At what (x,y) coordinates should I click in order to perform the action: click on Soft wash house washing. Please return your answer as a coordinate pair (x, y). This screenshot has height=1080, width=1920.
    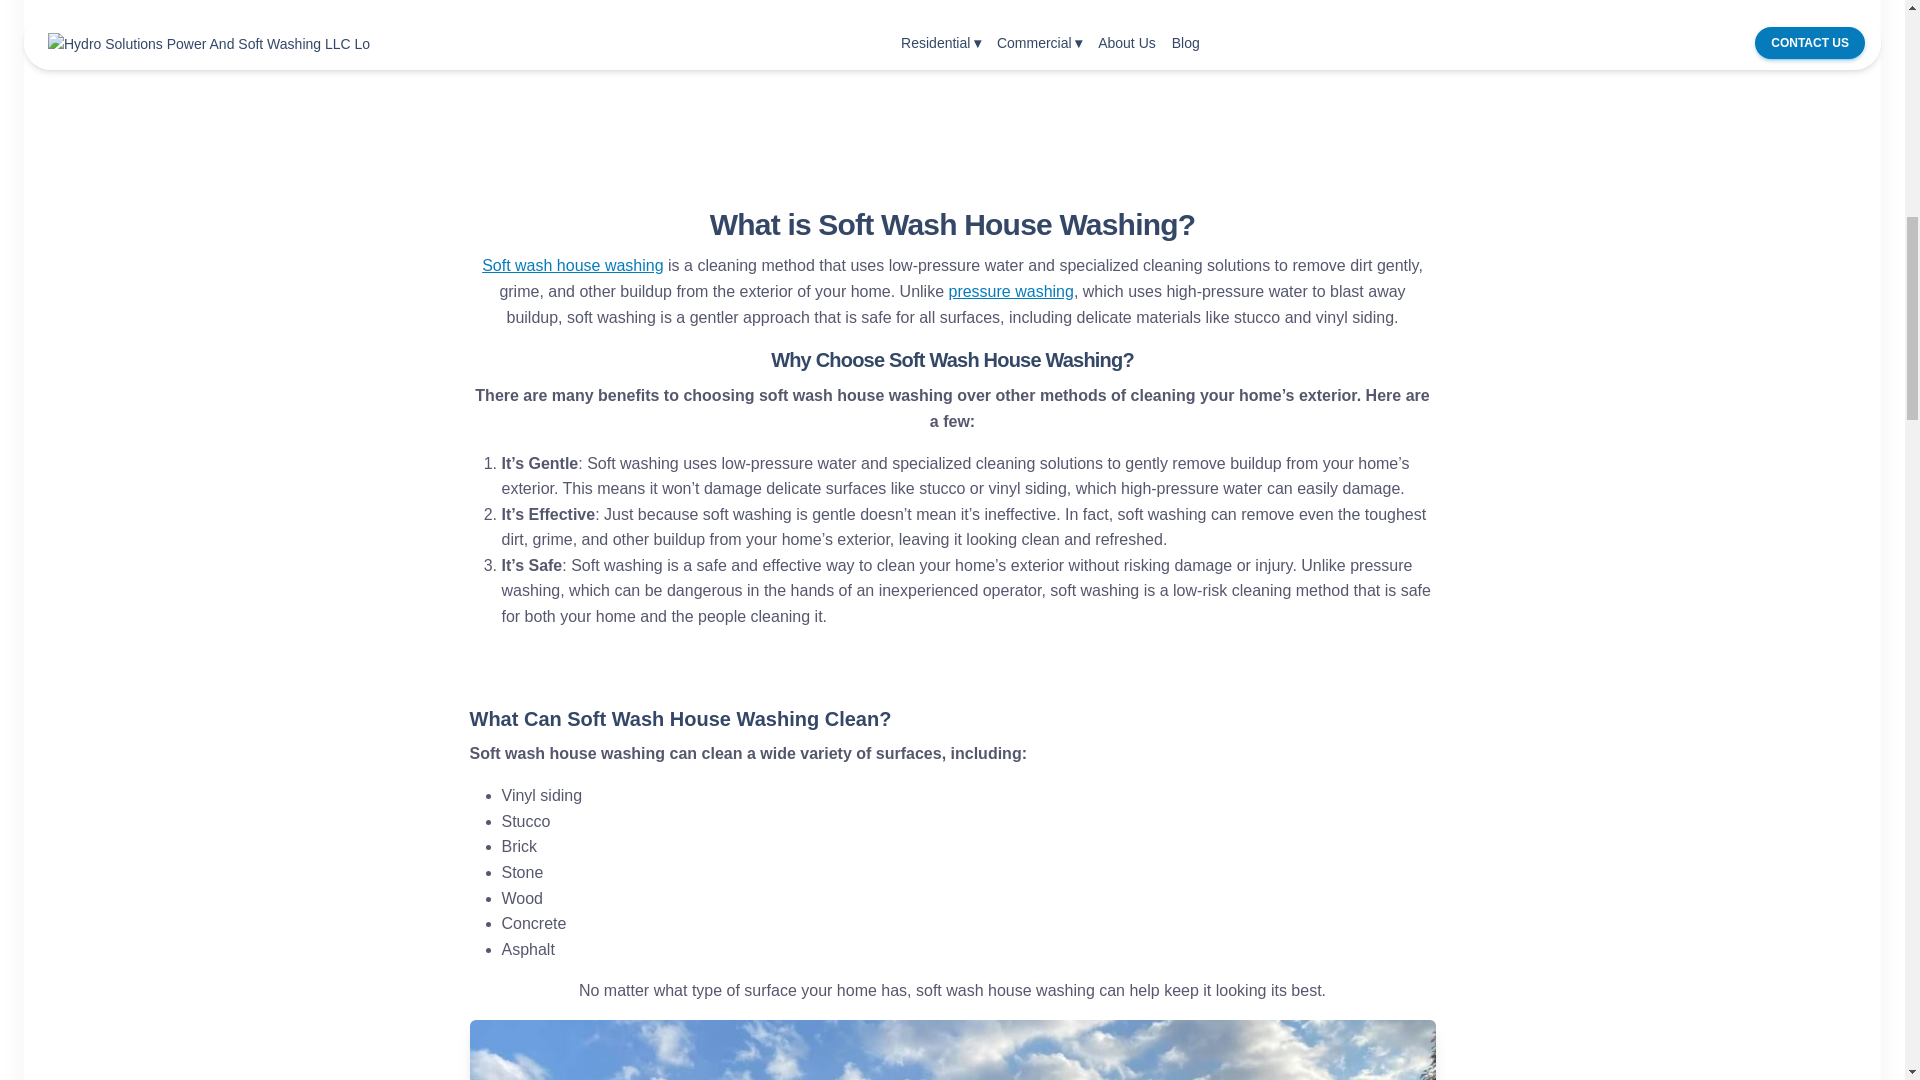
    Looking at the image, I should click on (572, 266).